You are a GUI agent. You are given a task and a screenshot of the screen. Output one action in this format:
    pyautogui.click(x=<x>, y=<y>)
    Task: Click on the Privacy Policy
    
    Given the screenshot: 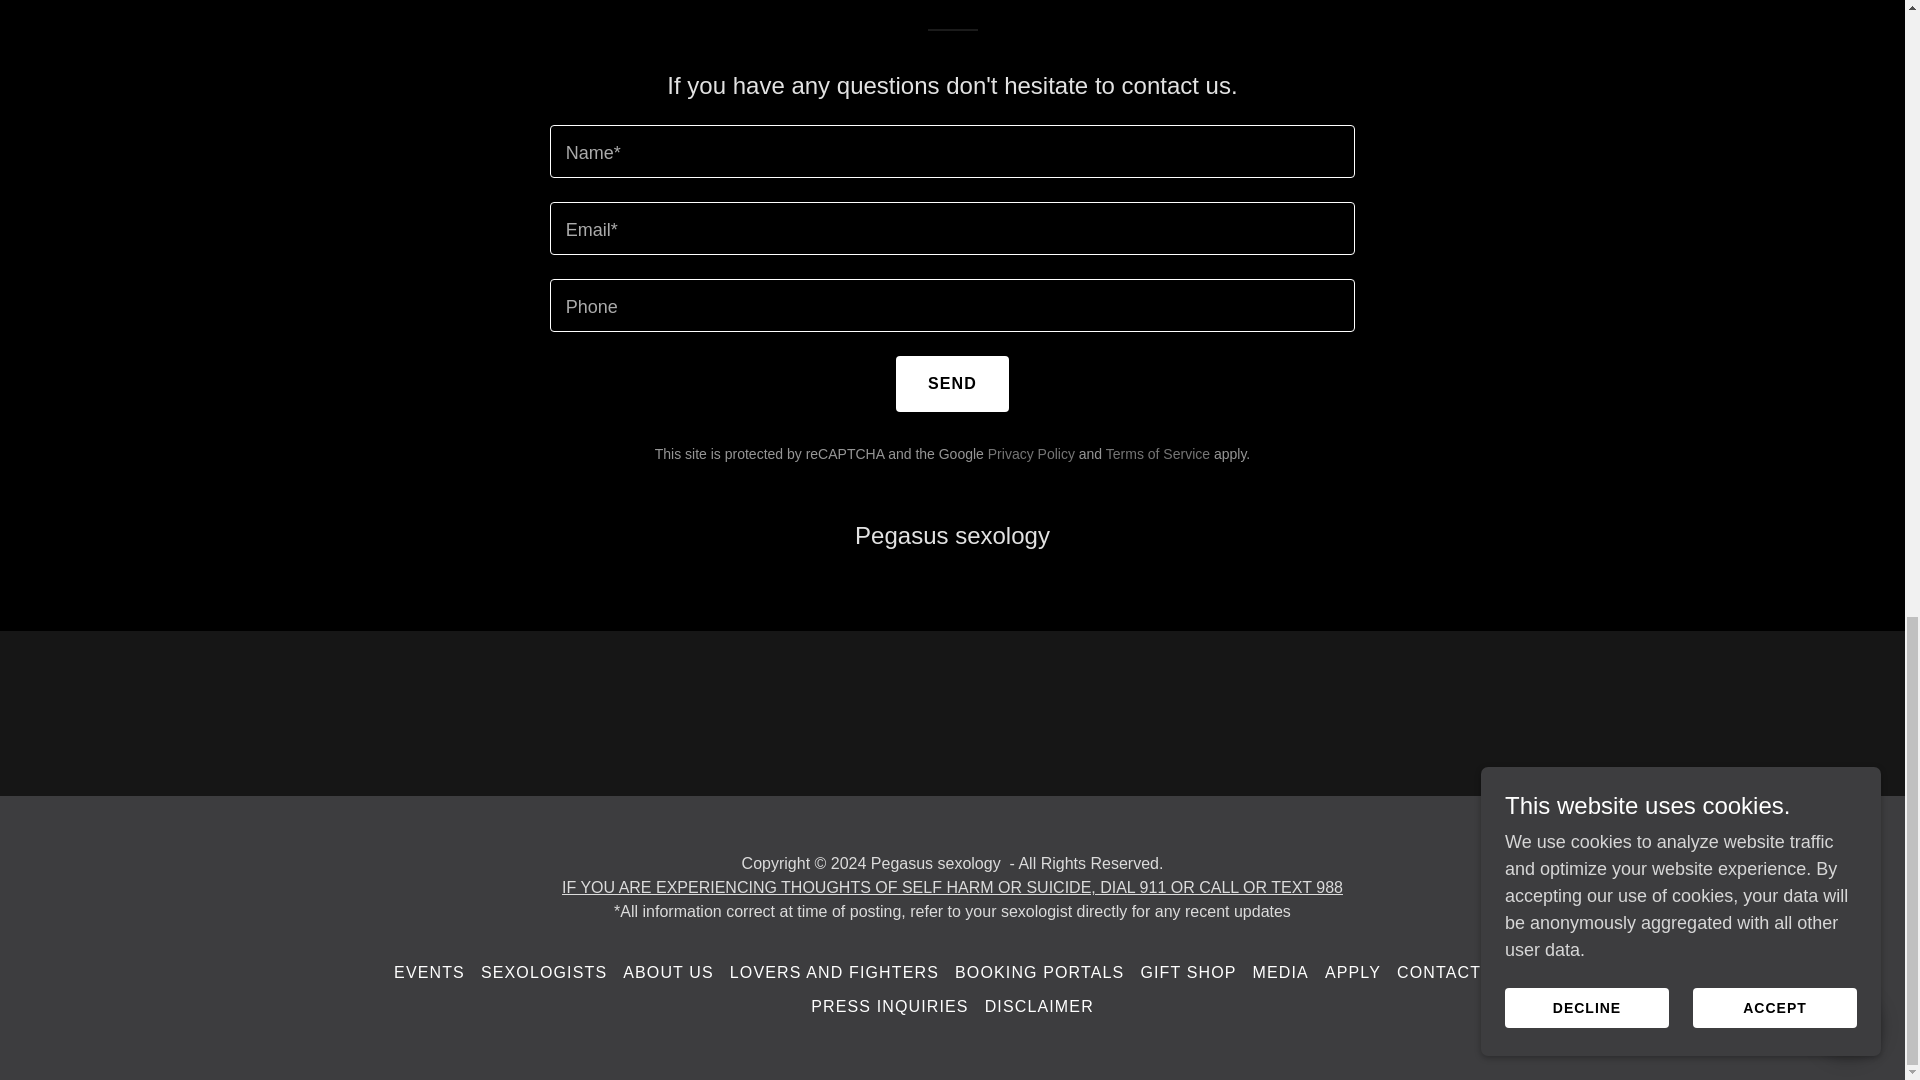 What is the action you would take?
    pyautogui.click(x=1032, y=454)
    